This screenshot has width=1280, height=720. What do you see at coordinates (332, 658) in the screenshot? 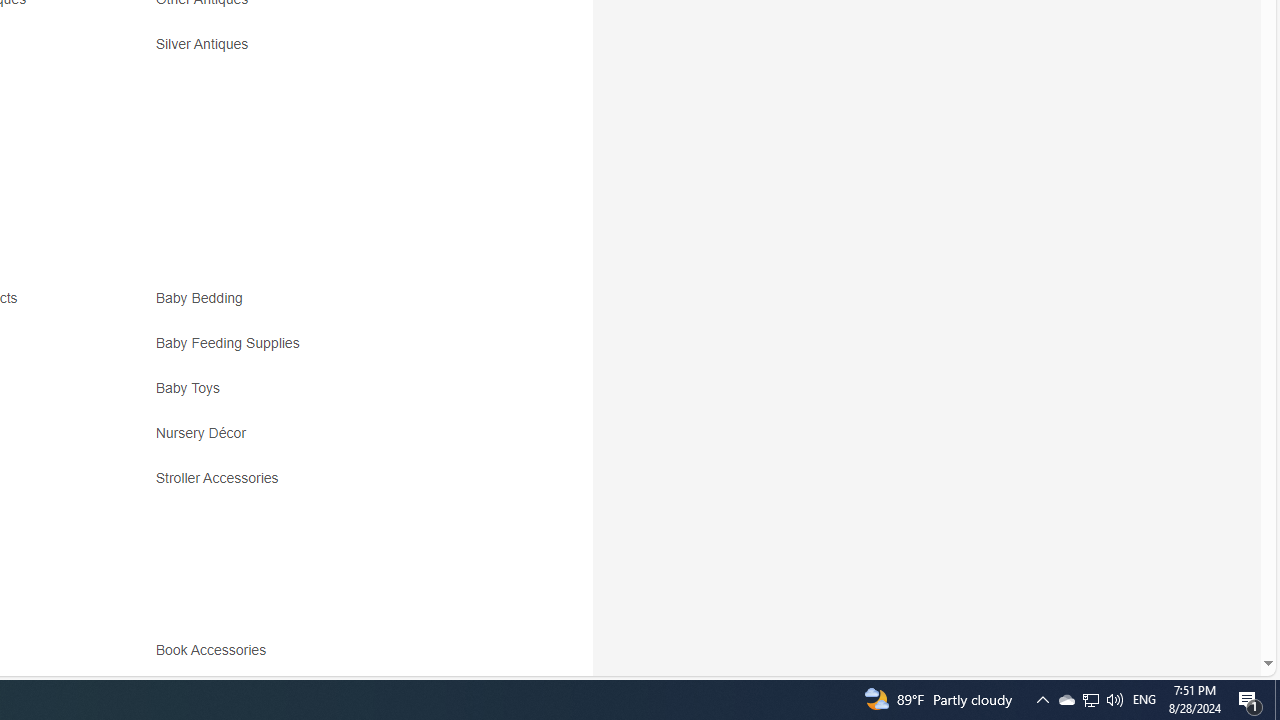
I see `Book Accessories` at bounding box center [332, 658].